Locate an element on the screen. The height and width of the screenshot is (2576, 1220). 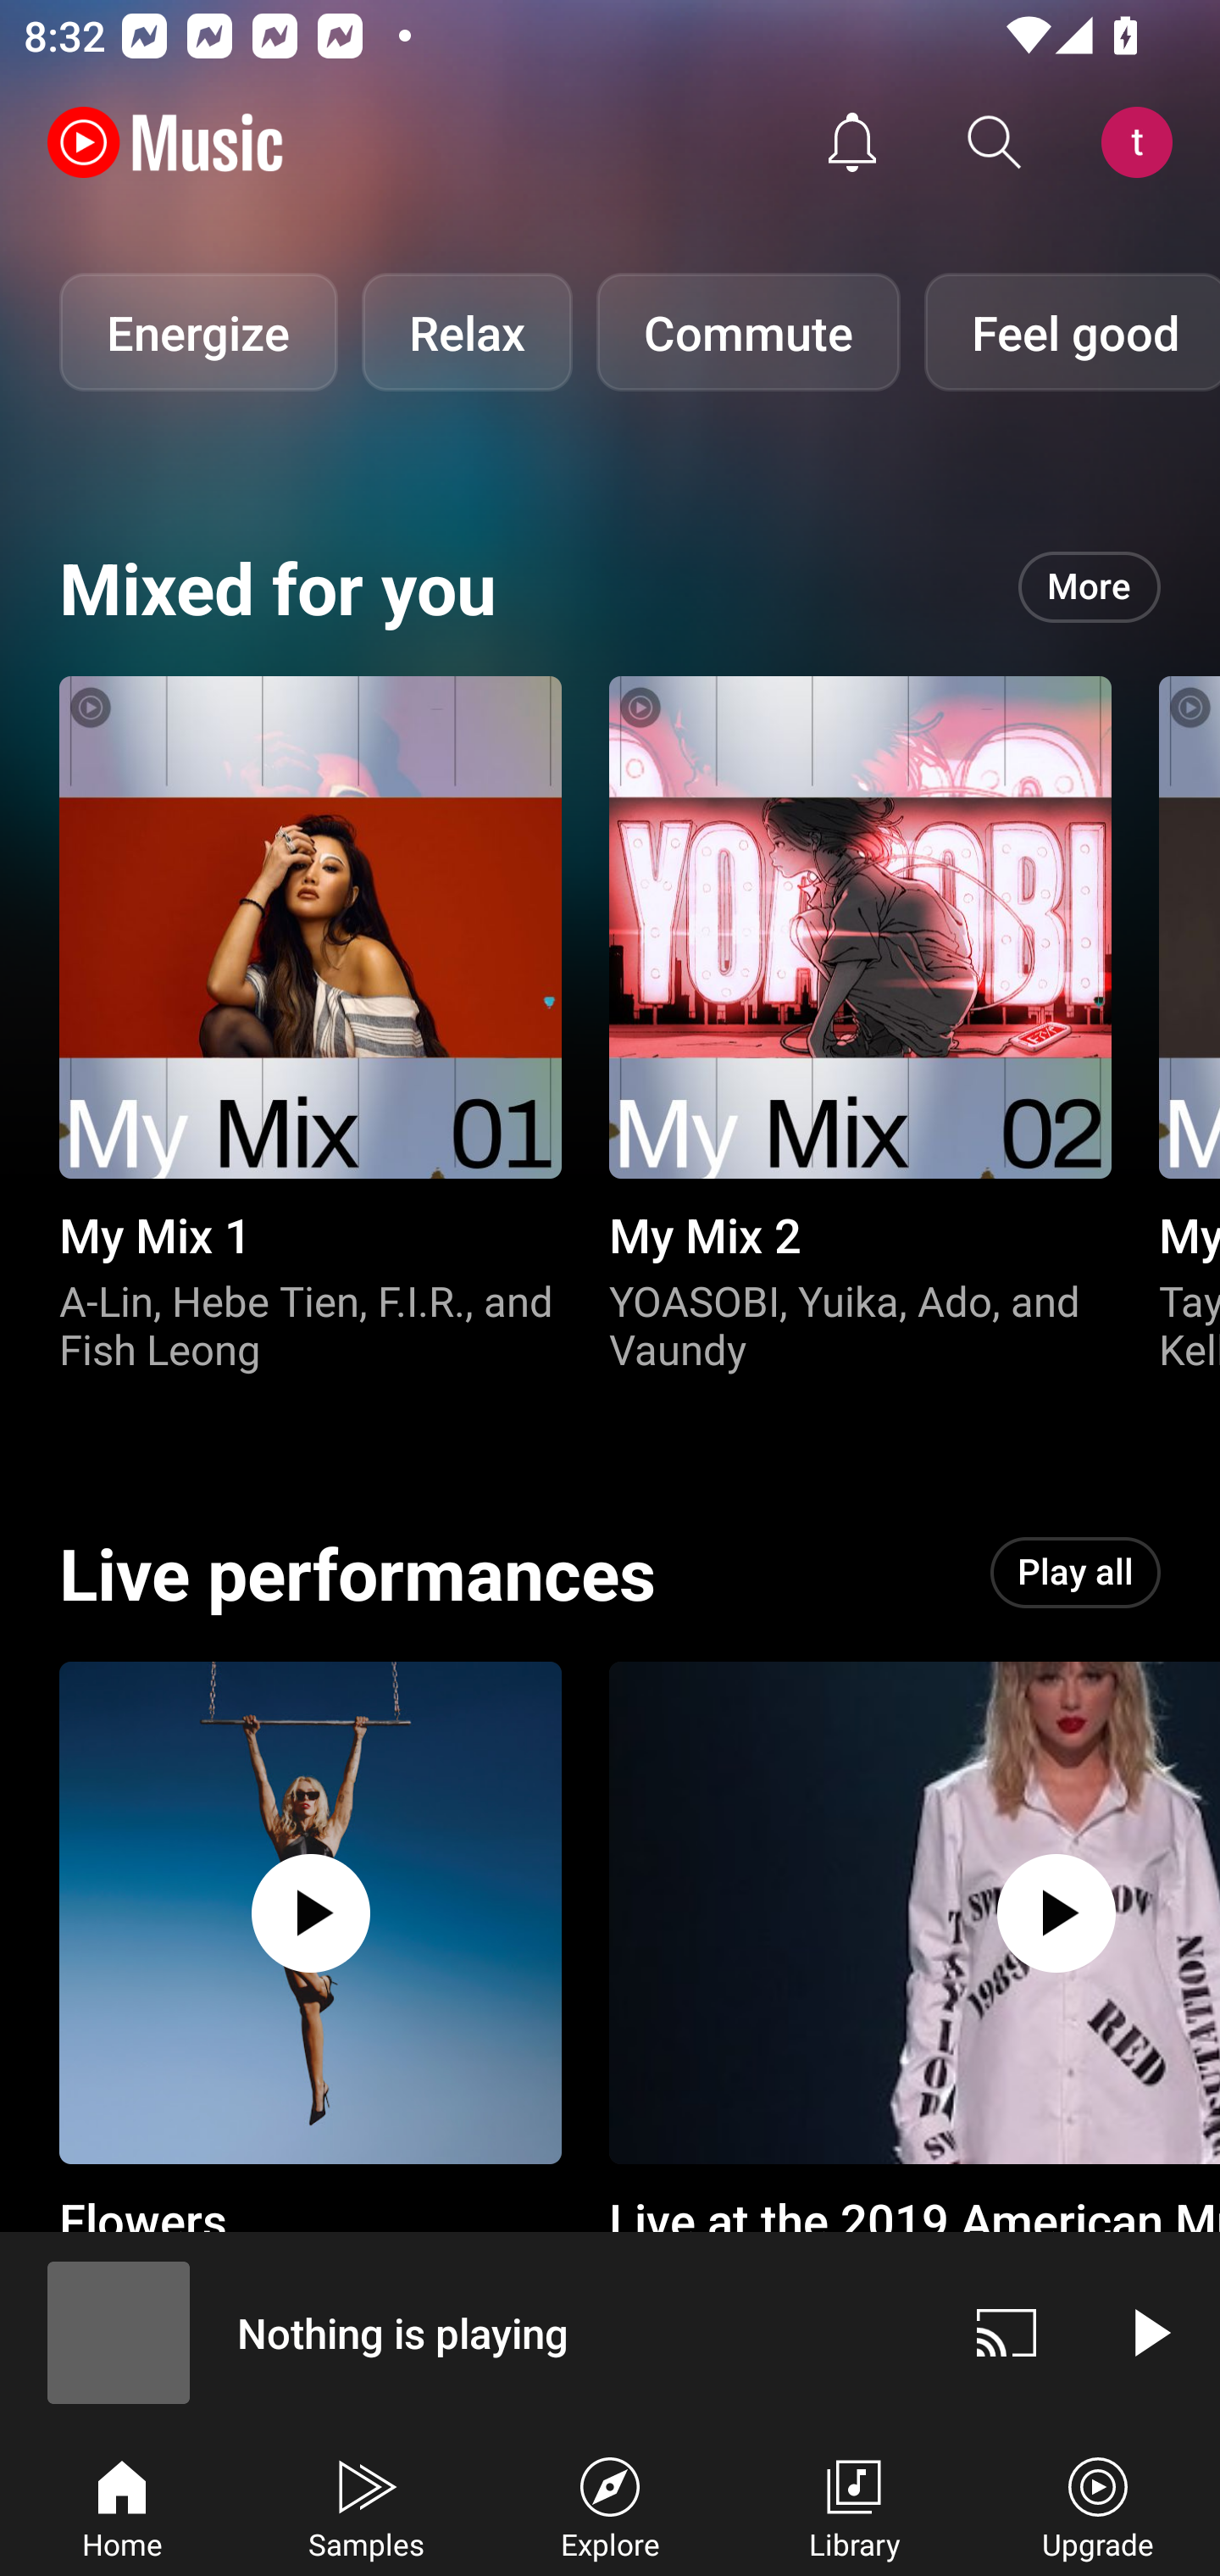
Cast. Disconnected is located at coordinates (1006, 2332).